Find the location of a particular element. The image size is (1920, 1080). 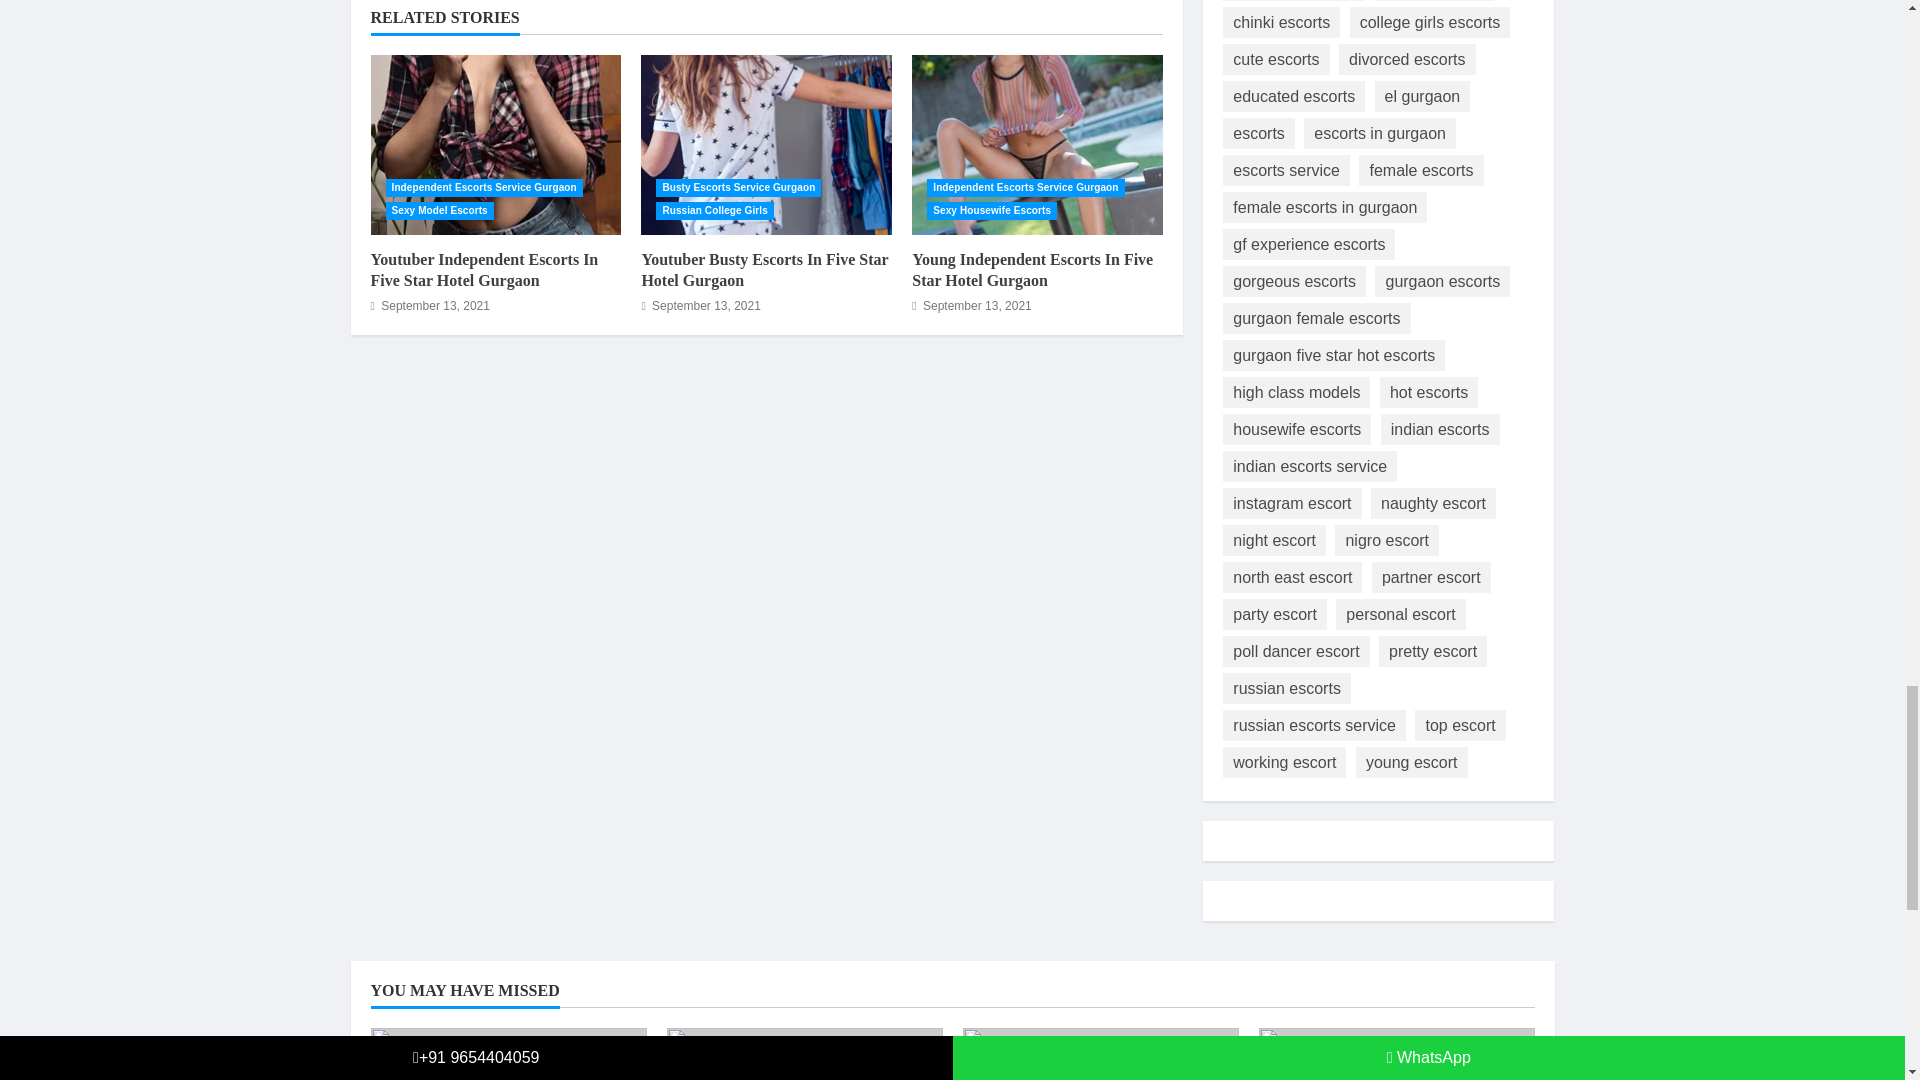

Independent Escorts Service Gurgaon is located at coordinates (484, 188).